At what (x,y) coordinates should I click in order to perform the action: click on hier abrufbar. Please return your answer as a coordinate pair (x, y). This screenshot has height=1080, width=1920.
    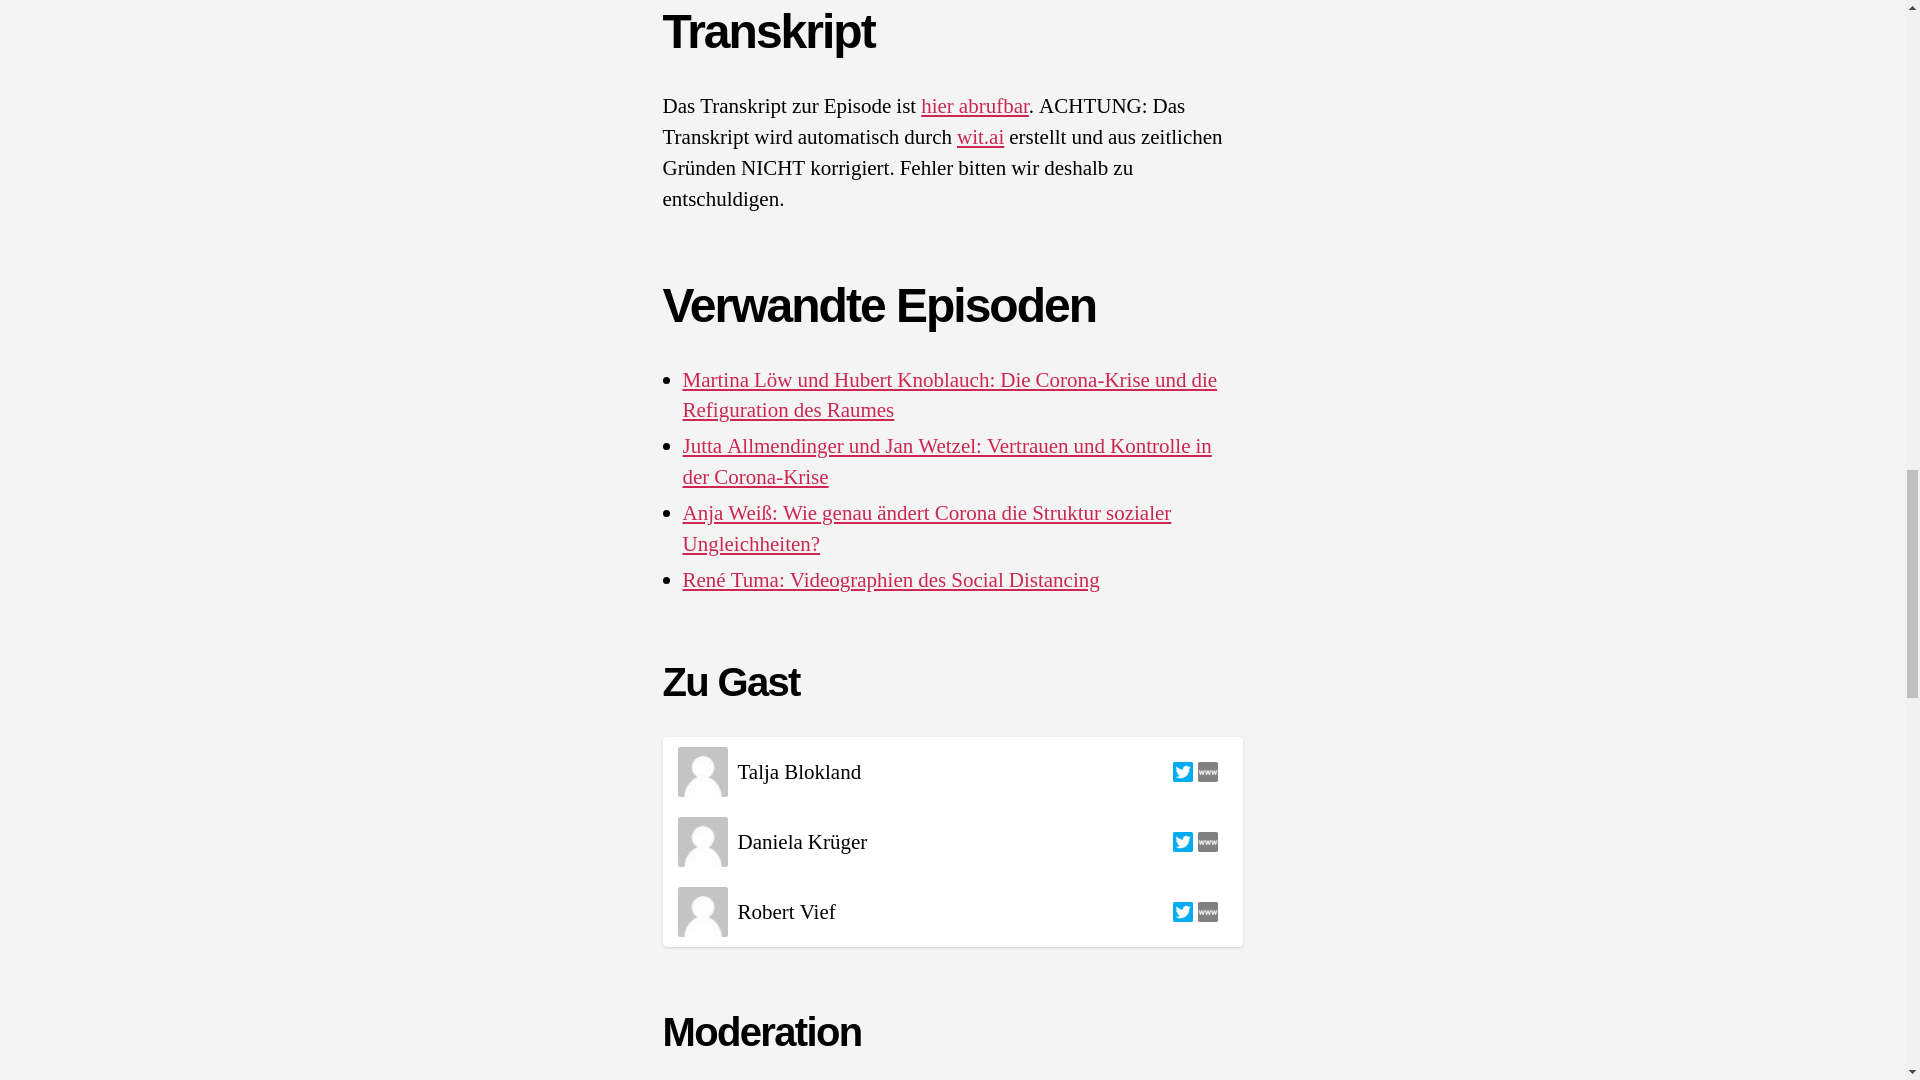
    Looking at the image, I should click on (975, 106).